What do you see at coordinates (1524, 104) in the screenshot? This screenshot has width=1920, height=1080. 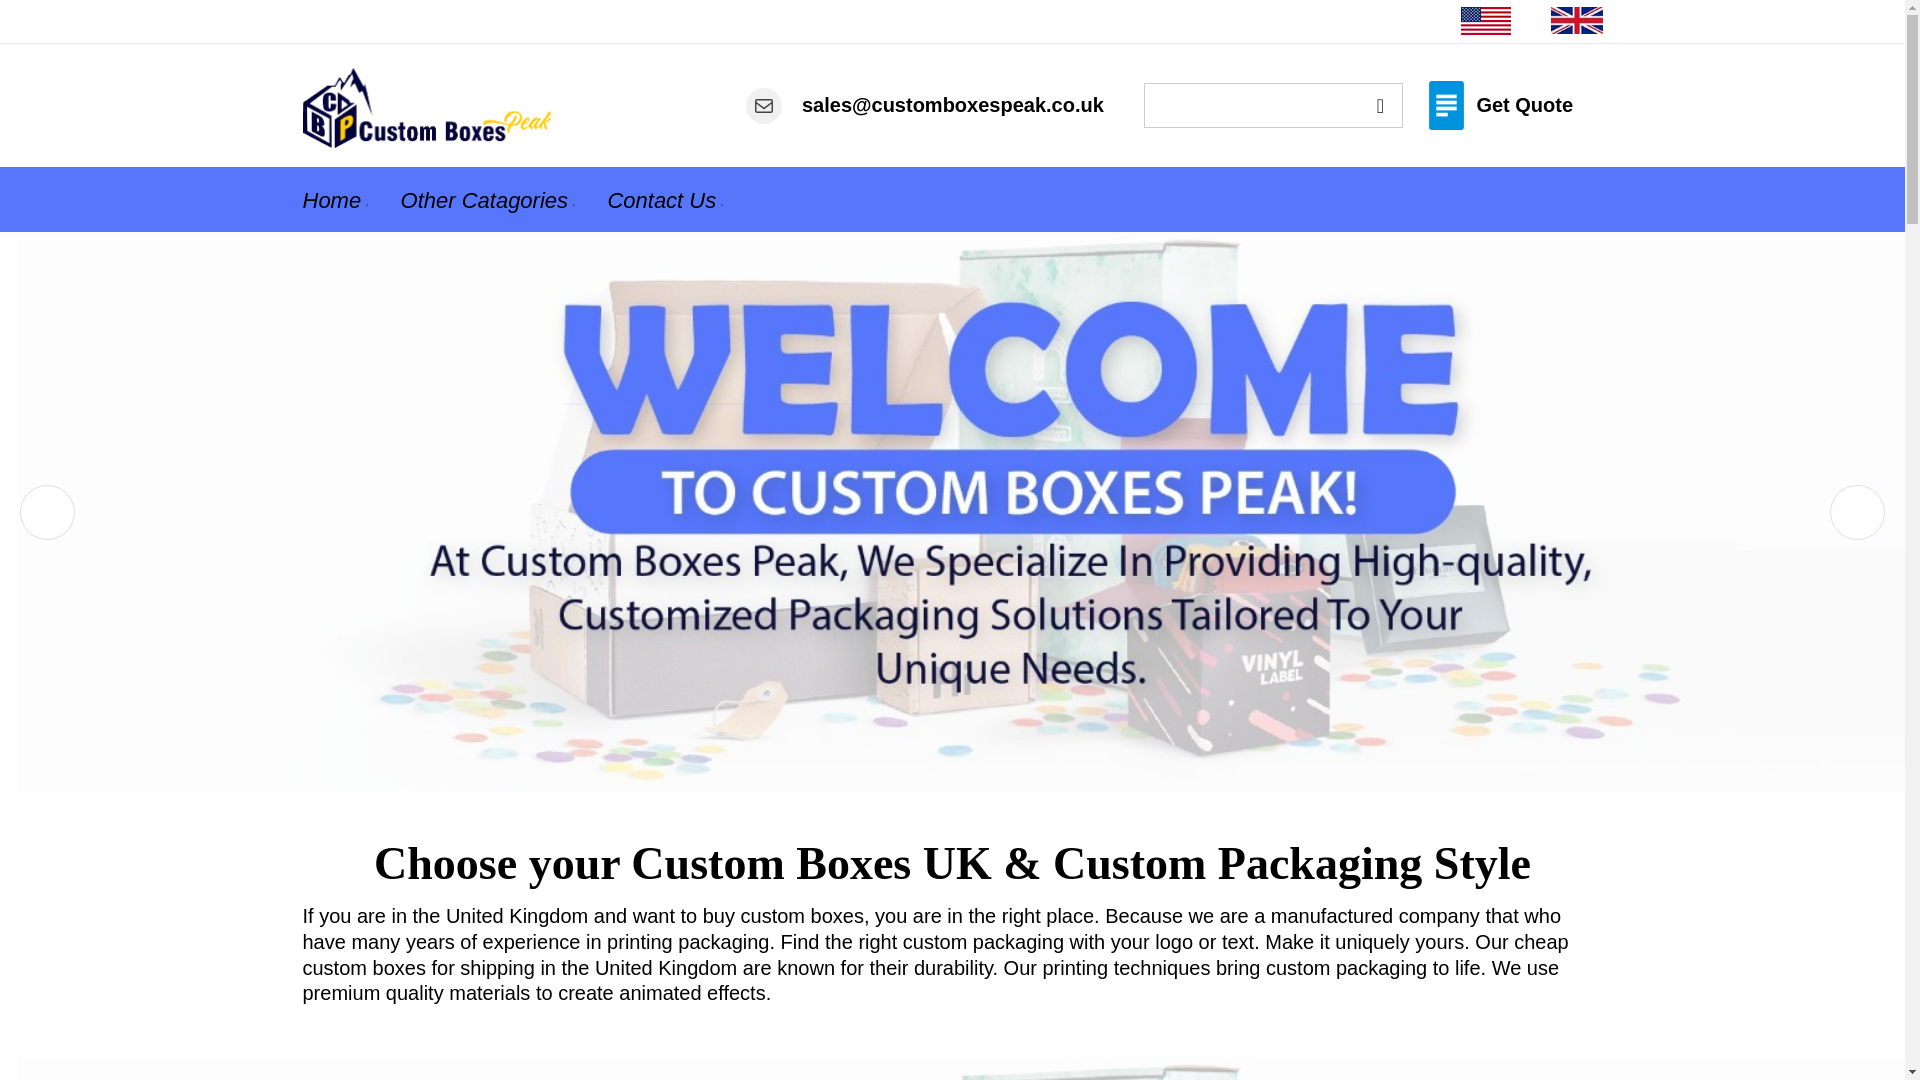 I see `Get Quote` at bounding box center [1524, 104].